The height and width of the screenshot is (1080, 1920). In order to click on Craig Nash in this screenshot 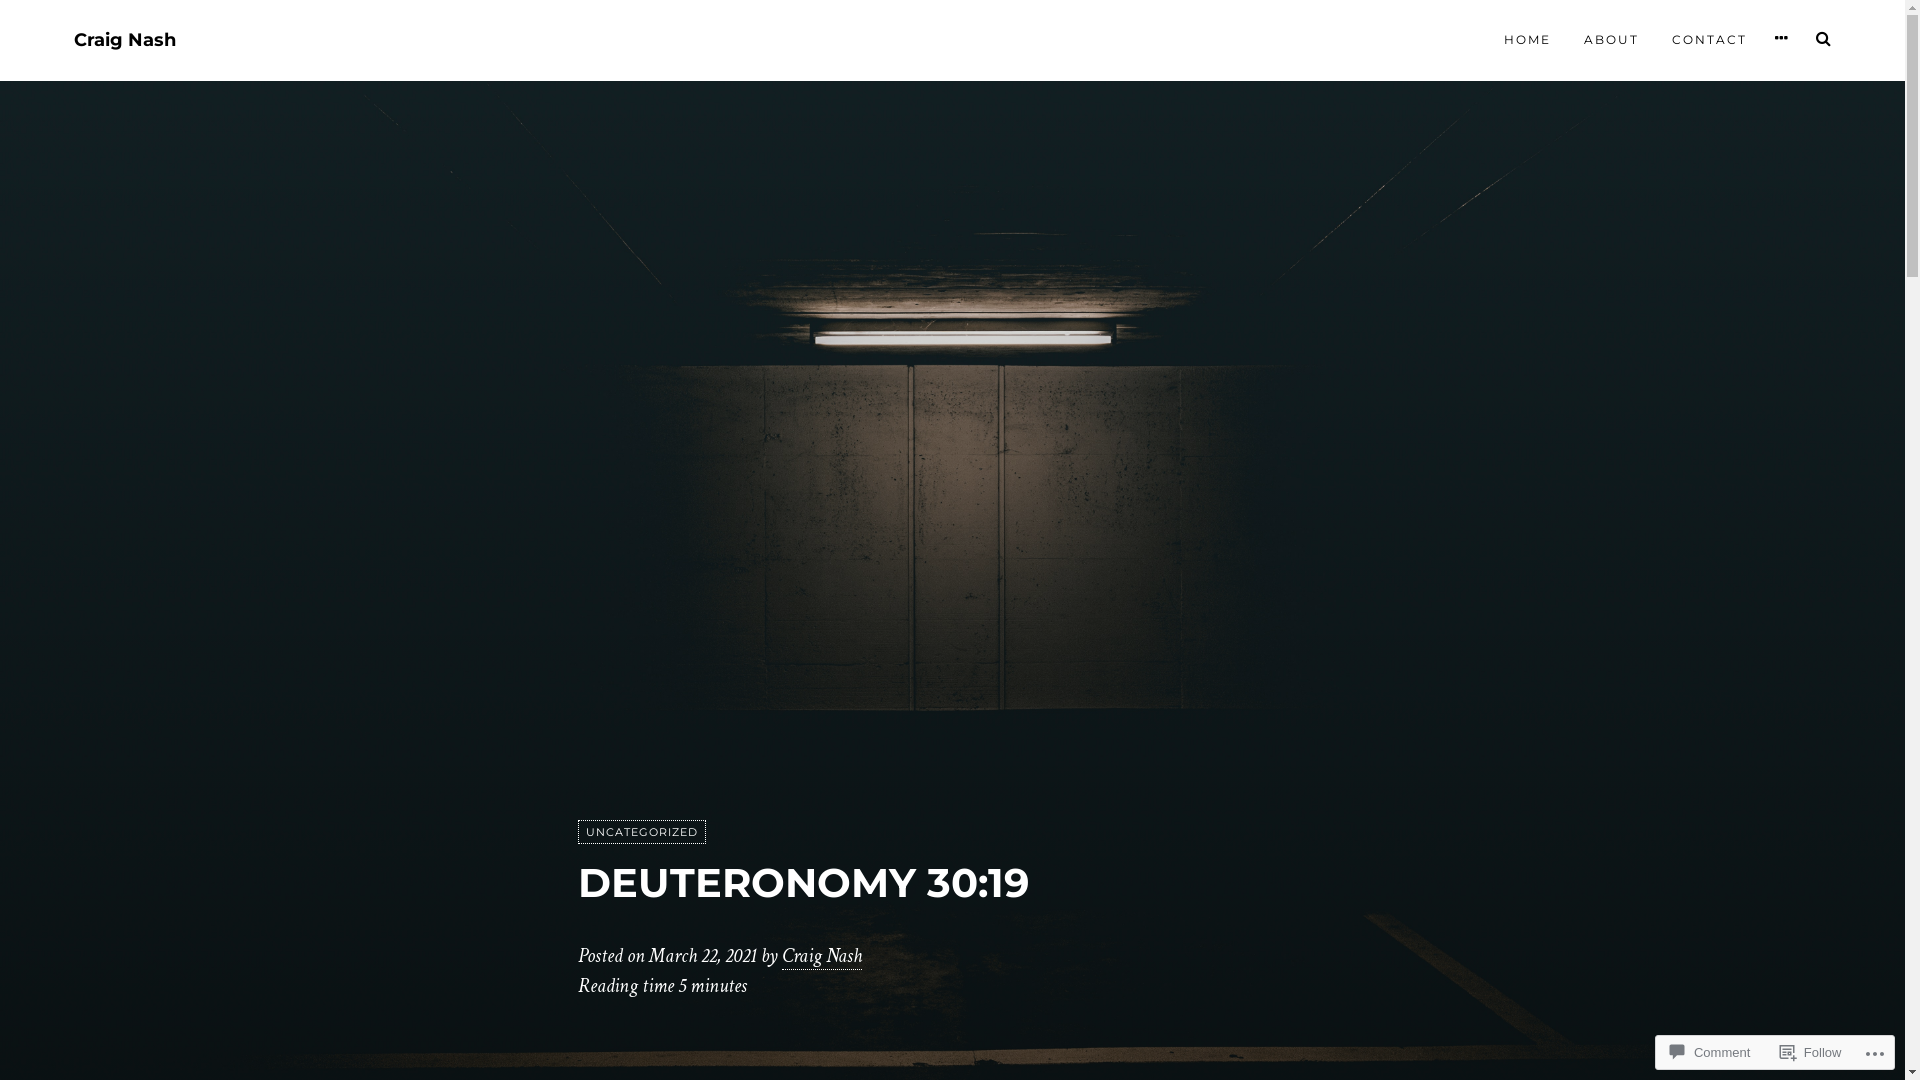, I will do `click(125, 40)`.